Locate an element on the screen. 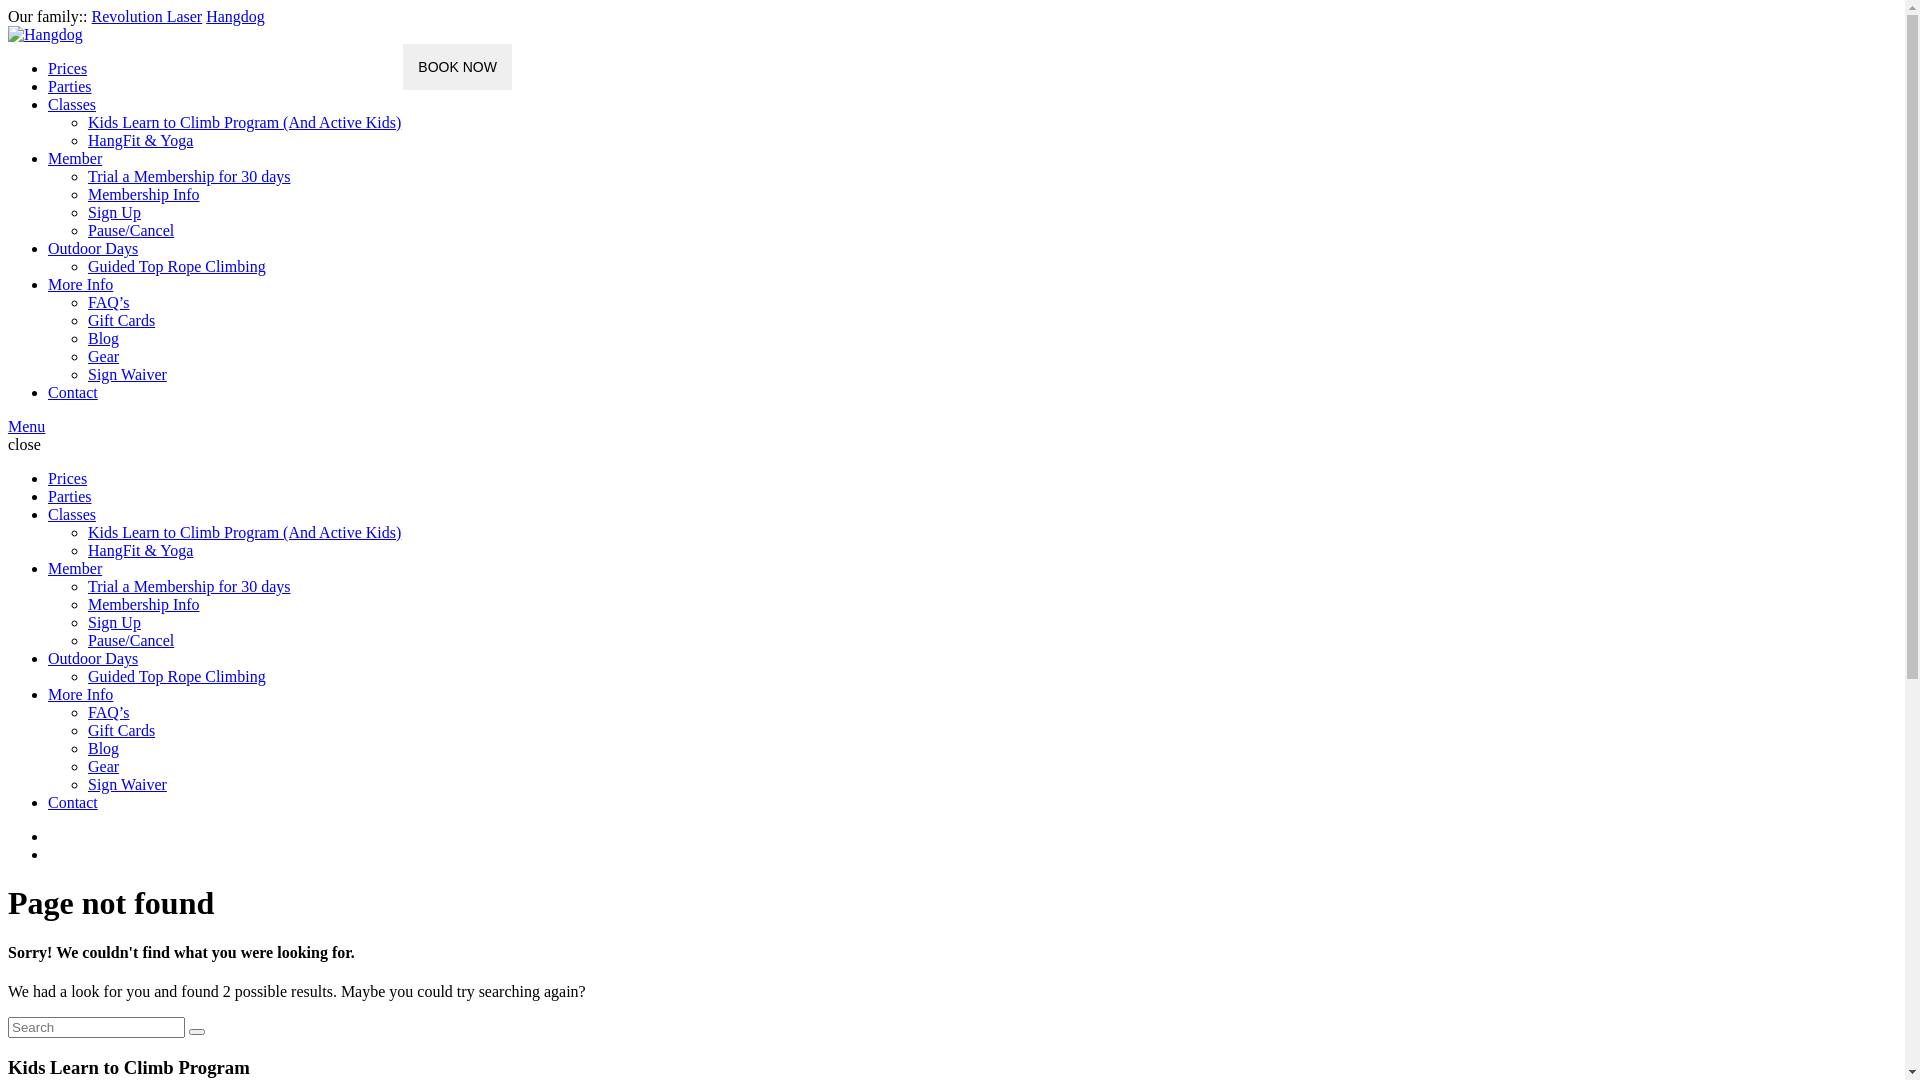 The image size is (1920, 1080). Member is located at coordinates (75, 568).